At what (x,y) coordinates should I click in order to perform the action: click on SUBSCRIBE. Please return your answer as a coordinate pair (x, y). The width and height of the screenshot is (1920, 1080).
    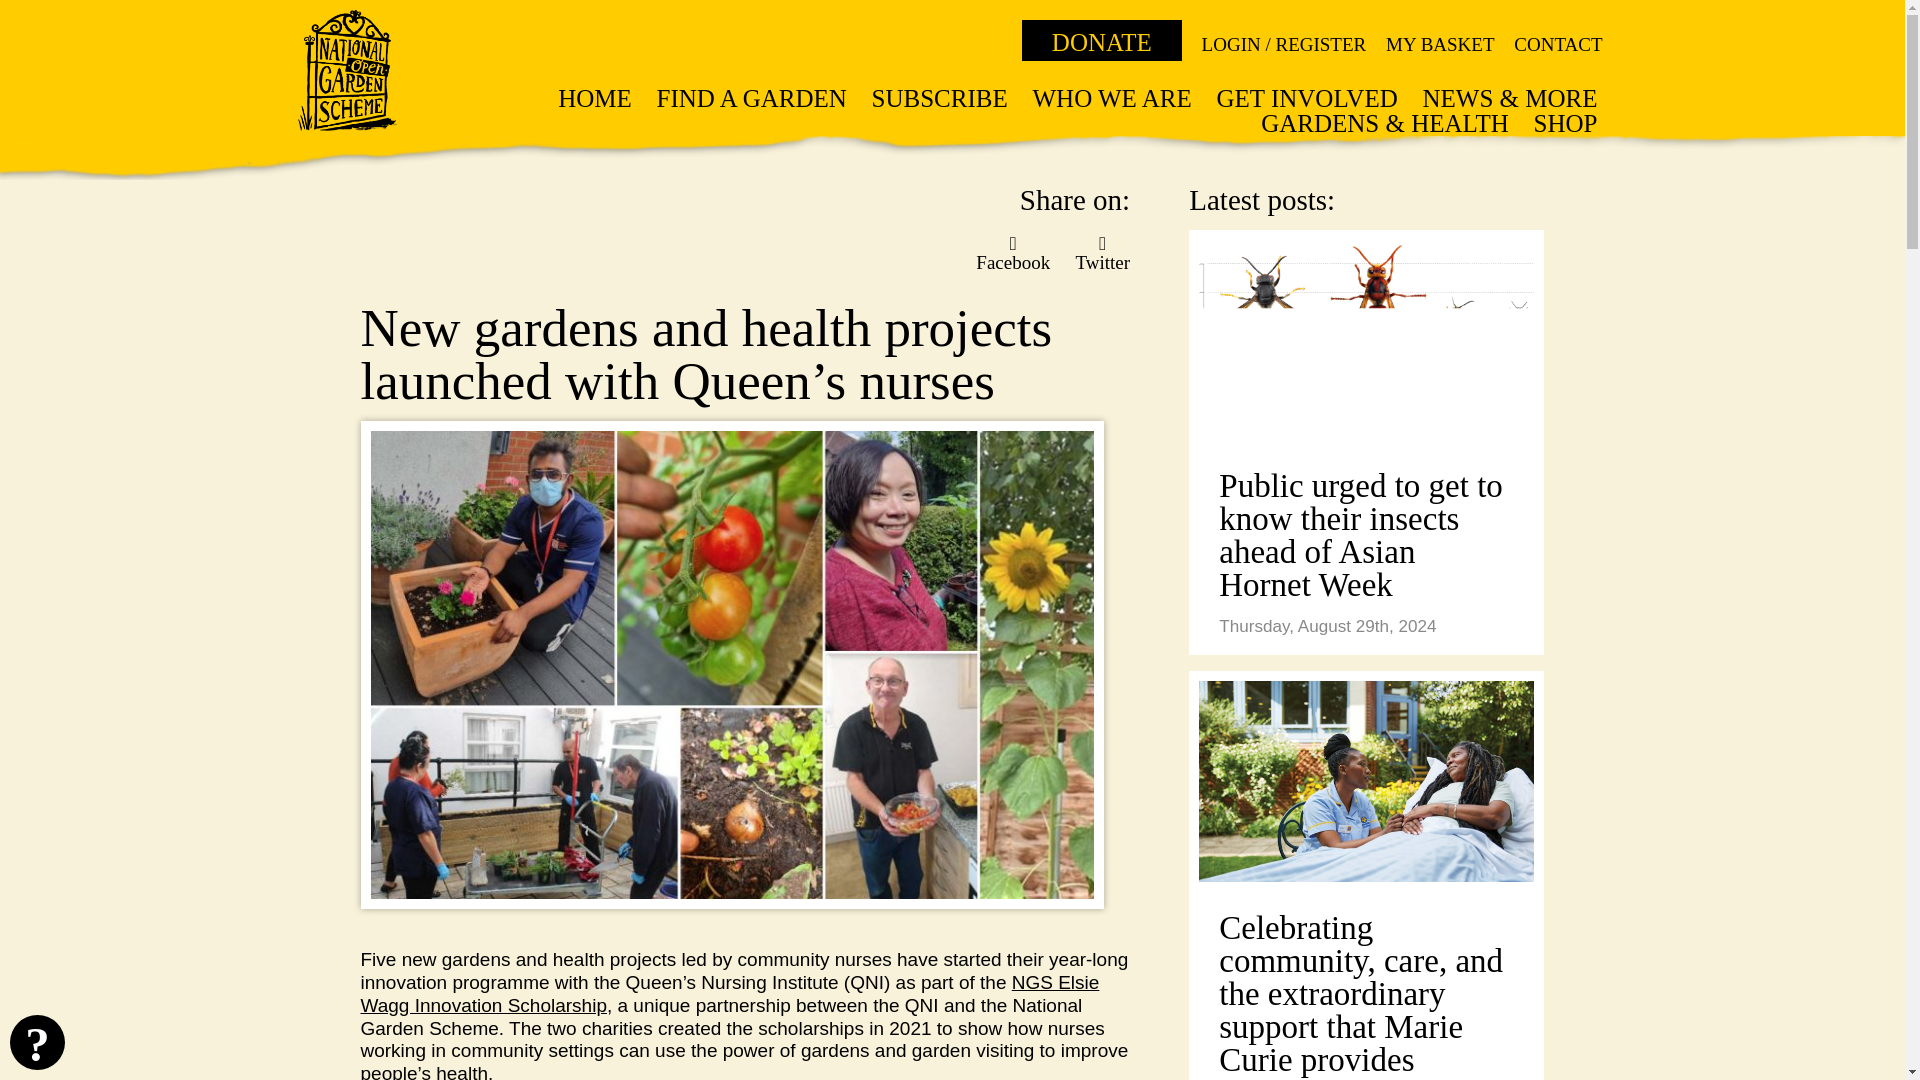
    Looking at the image, I should click on (940, 98).